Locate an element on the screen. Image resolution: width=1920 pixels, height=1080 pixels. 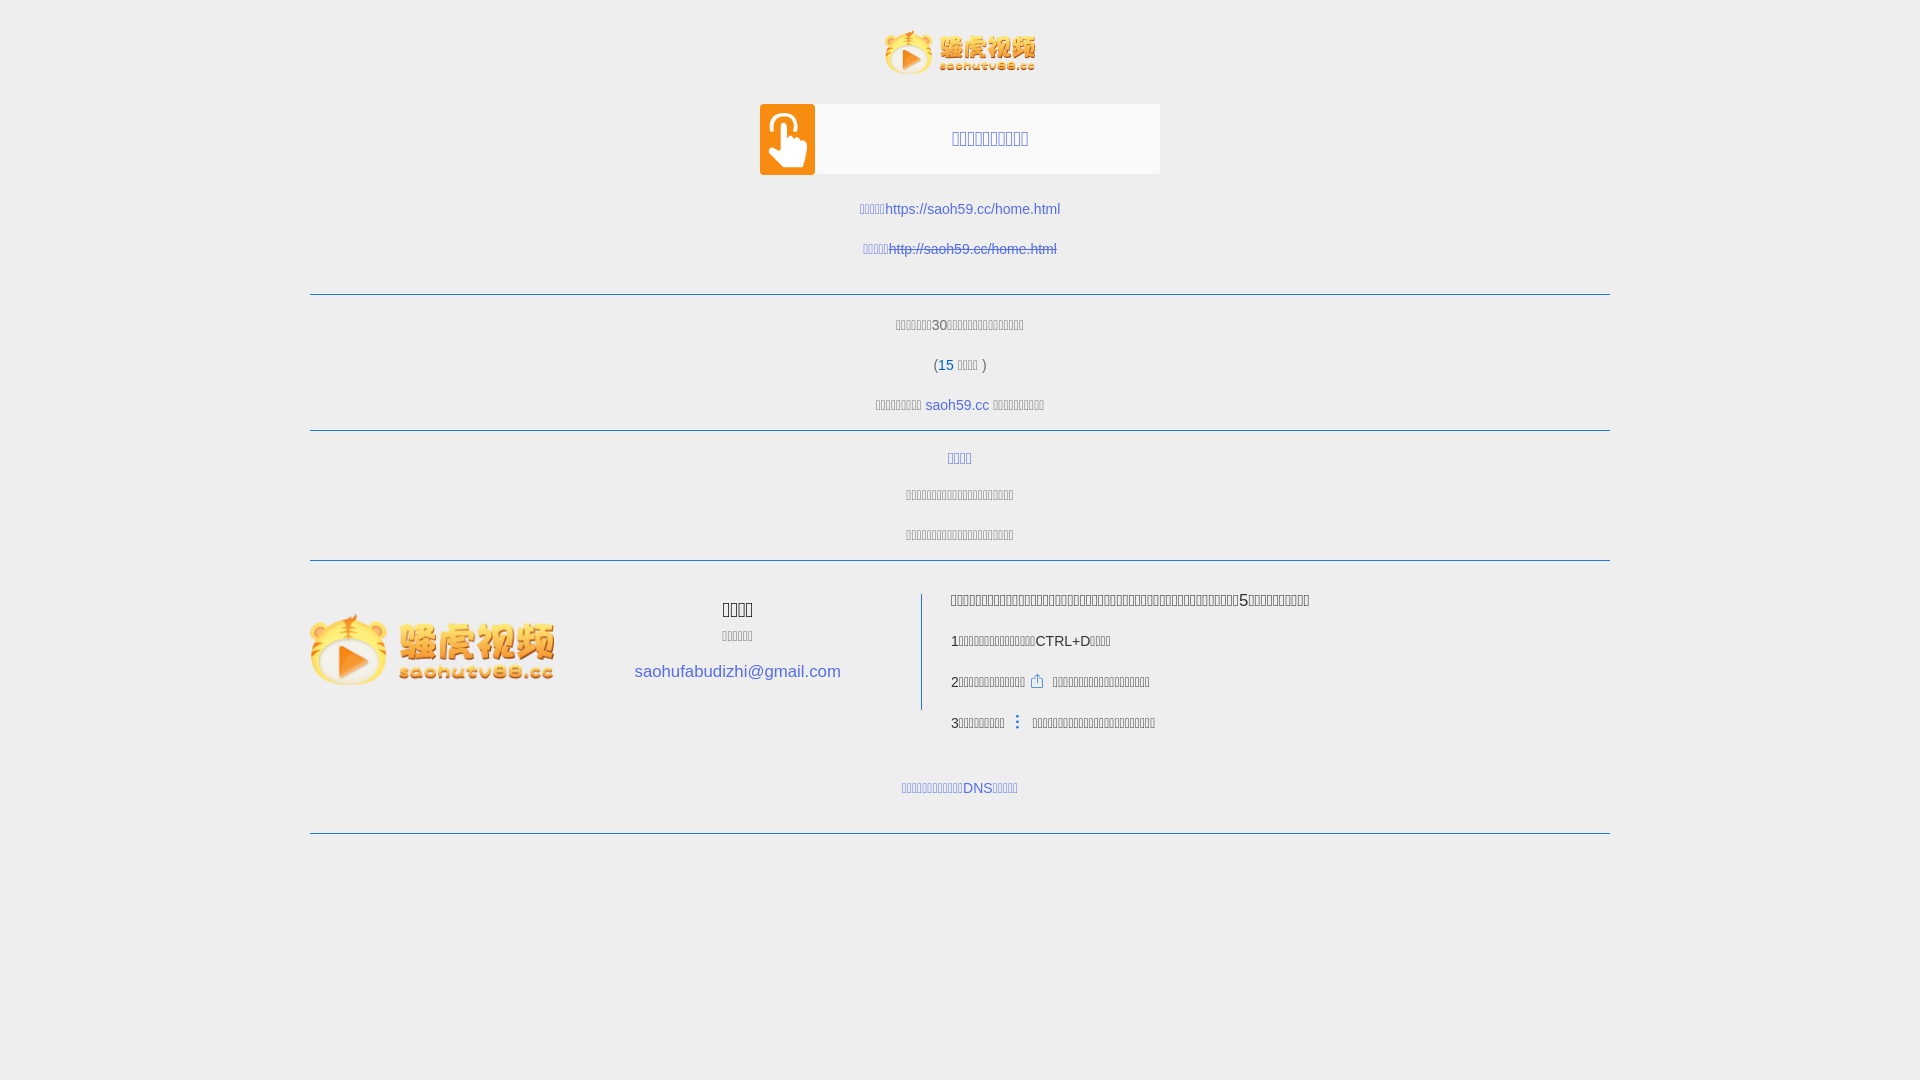
saoh59.cc is located at coordinates (958, 405).